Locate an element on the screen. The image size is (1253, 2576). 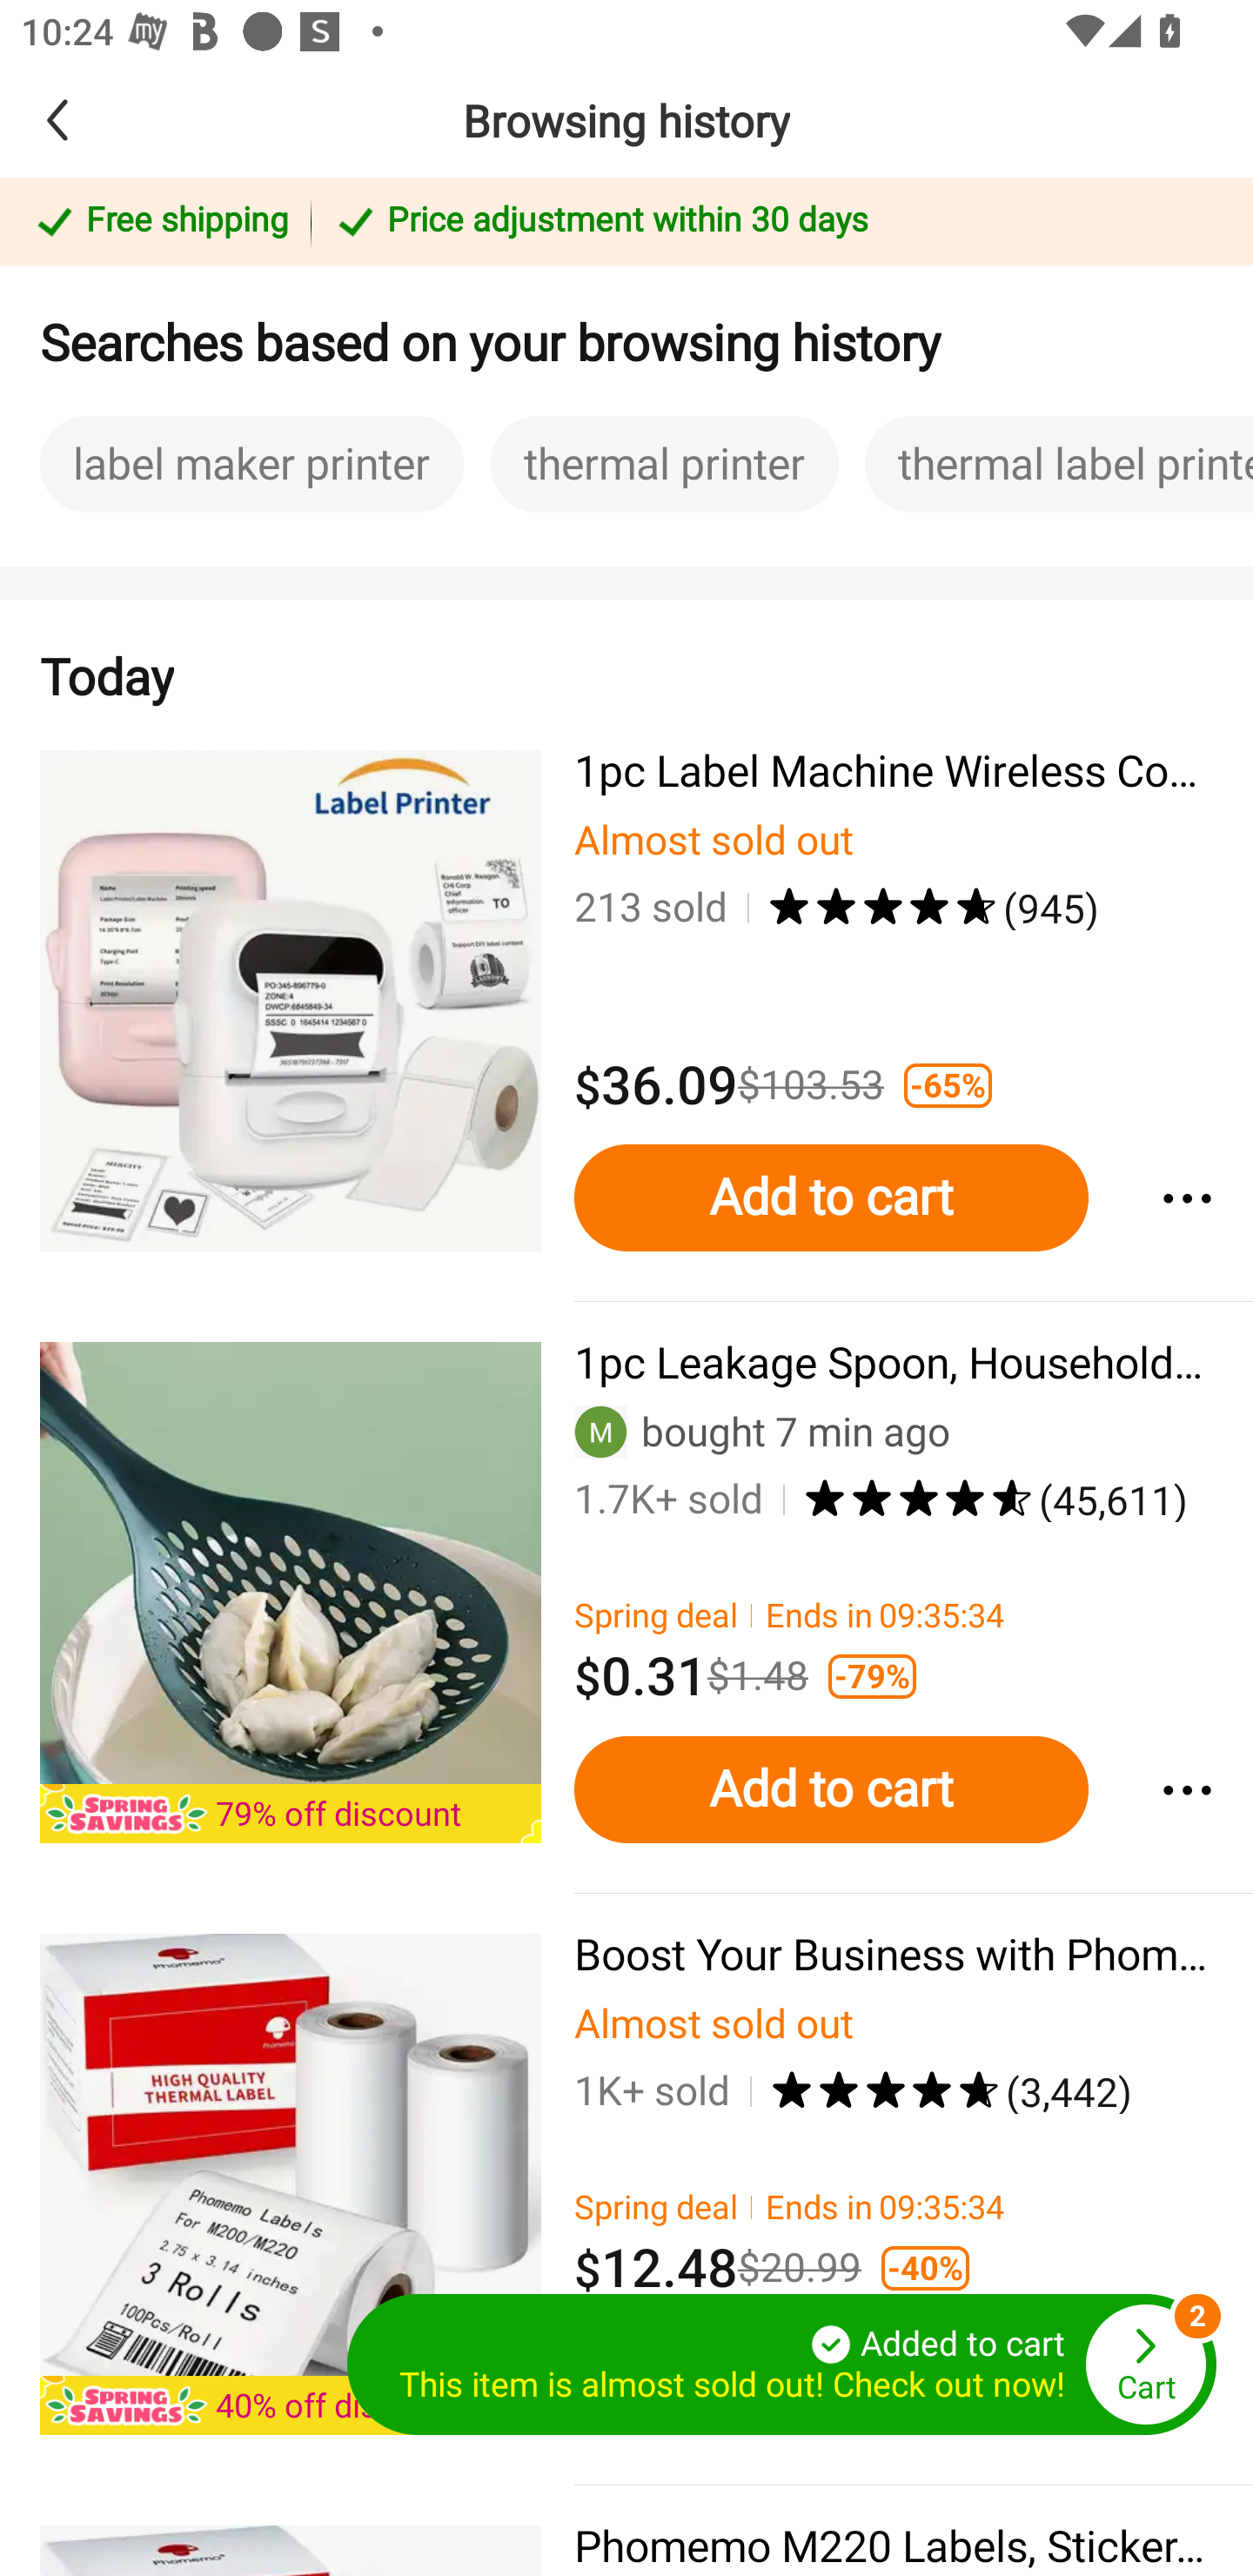
Add to cart is located at coordinates (831, 1790).